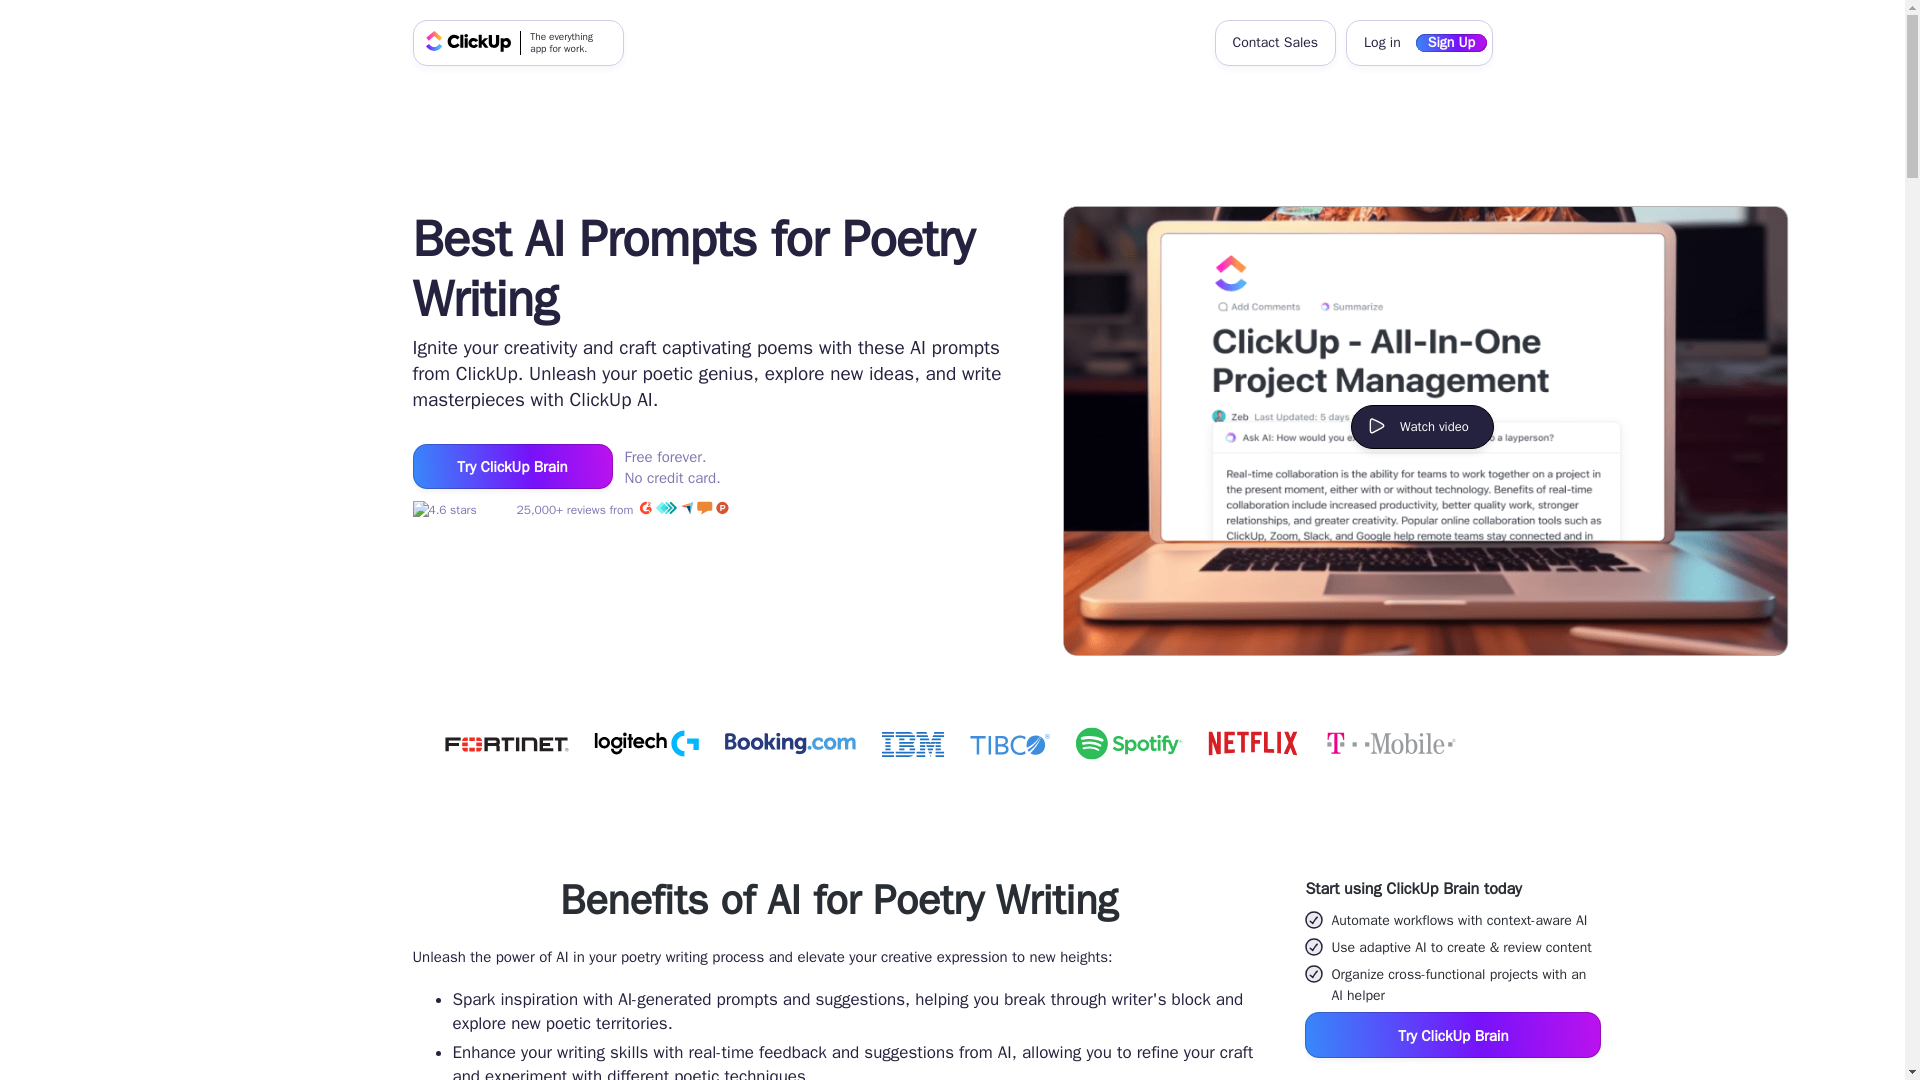 The height and width of the screenshot is (1080, 1920). Describe the element at coordinates (1274, 42) in the screenshot. I see `Contact Sales` at that location.